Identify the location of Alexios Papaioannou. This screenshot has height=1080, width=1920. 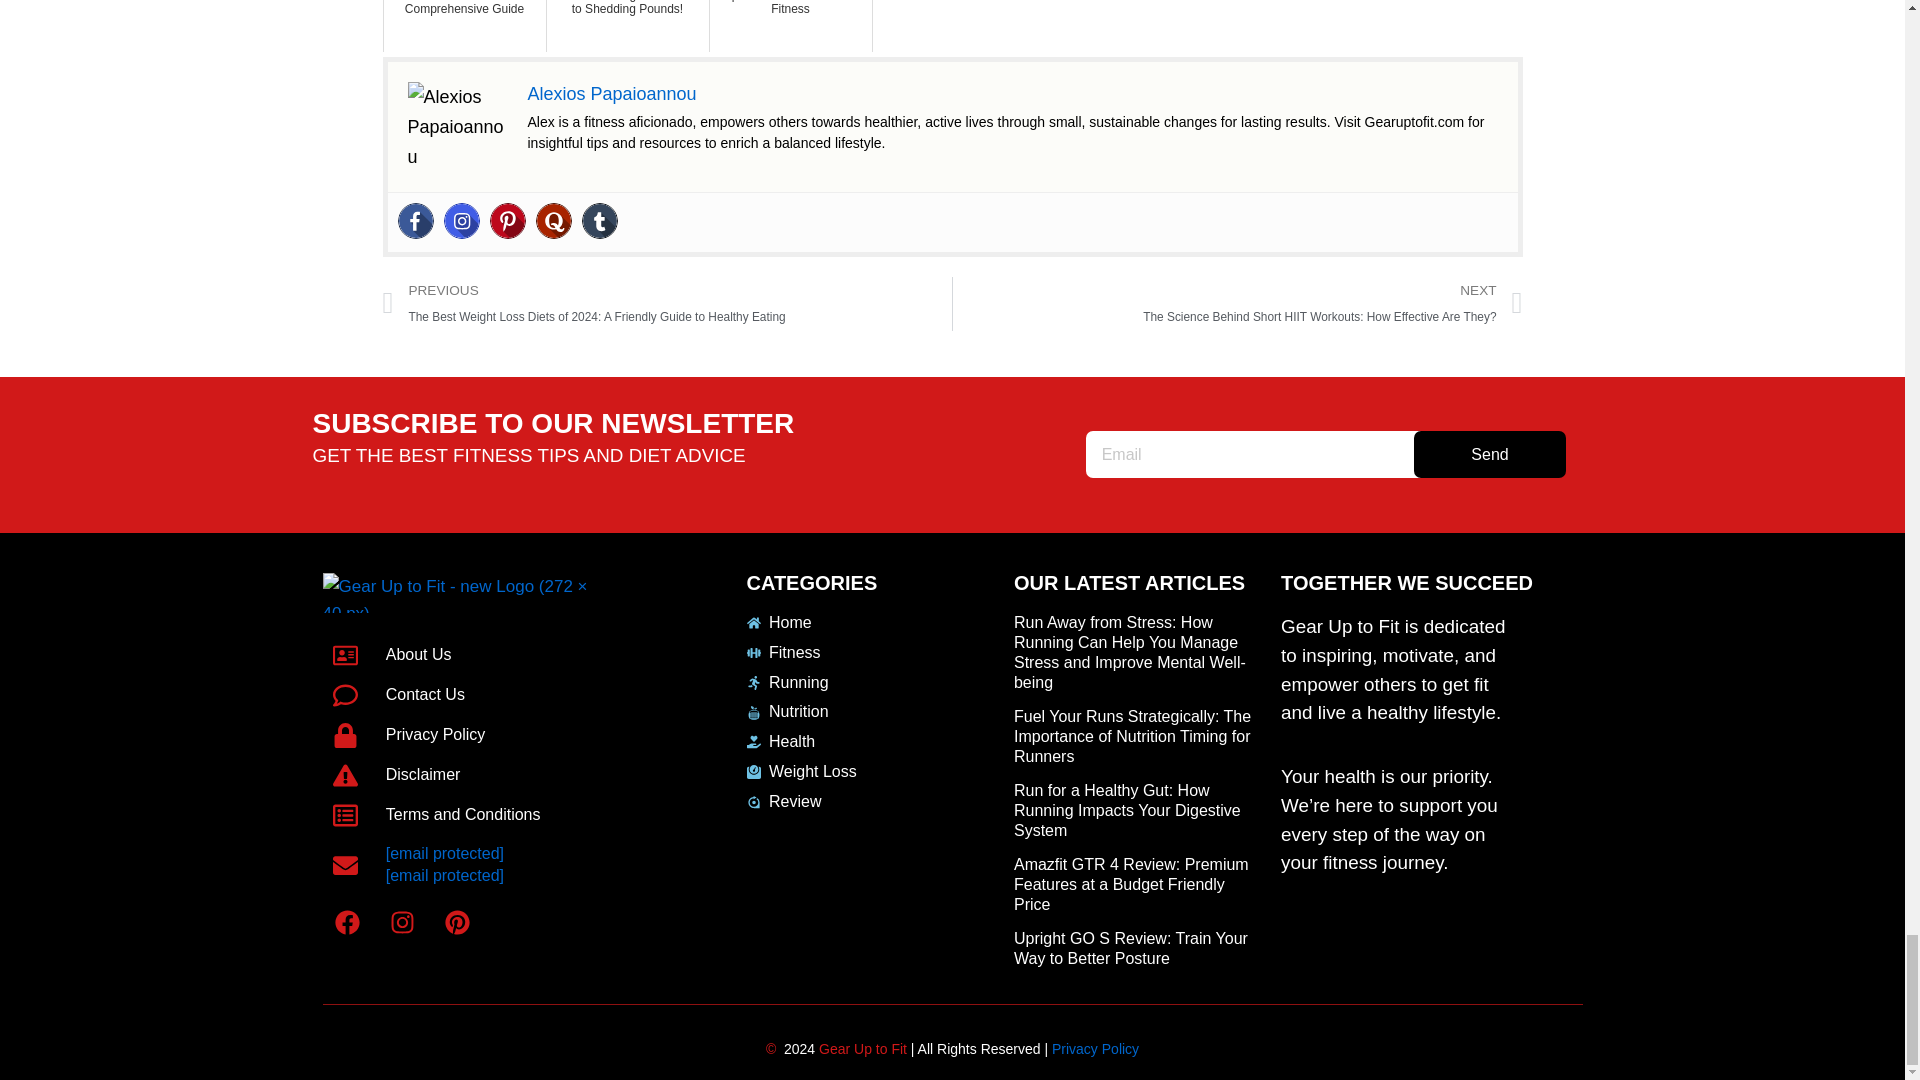
(612, 94).